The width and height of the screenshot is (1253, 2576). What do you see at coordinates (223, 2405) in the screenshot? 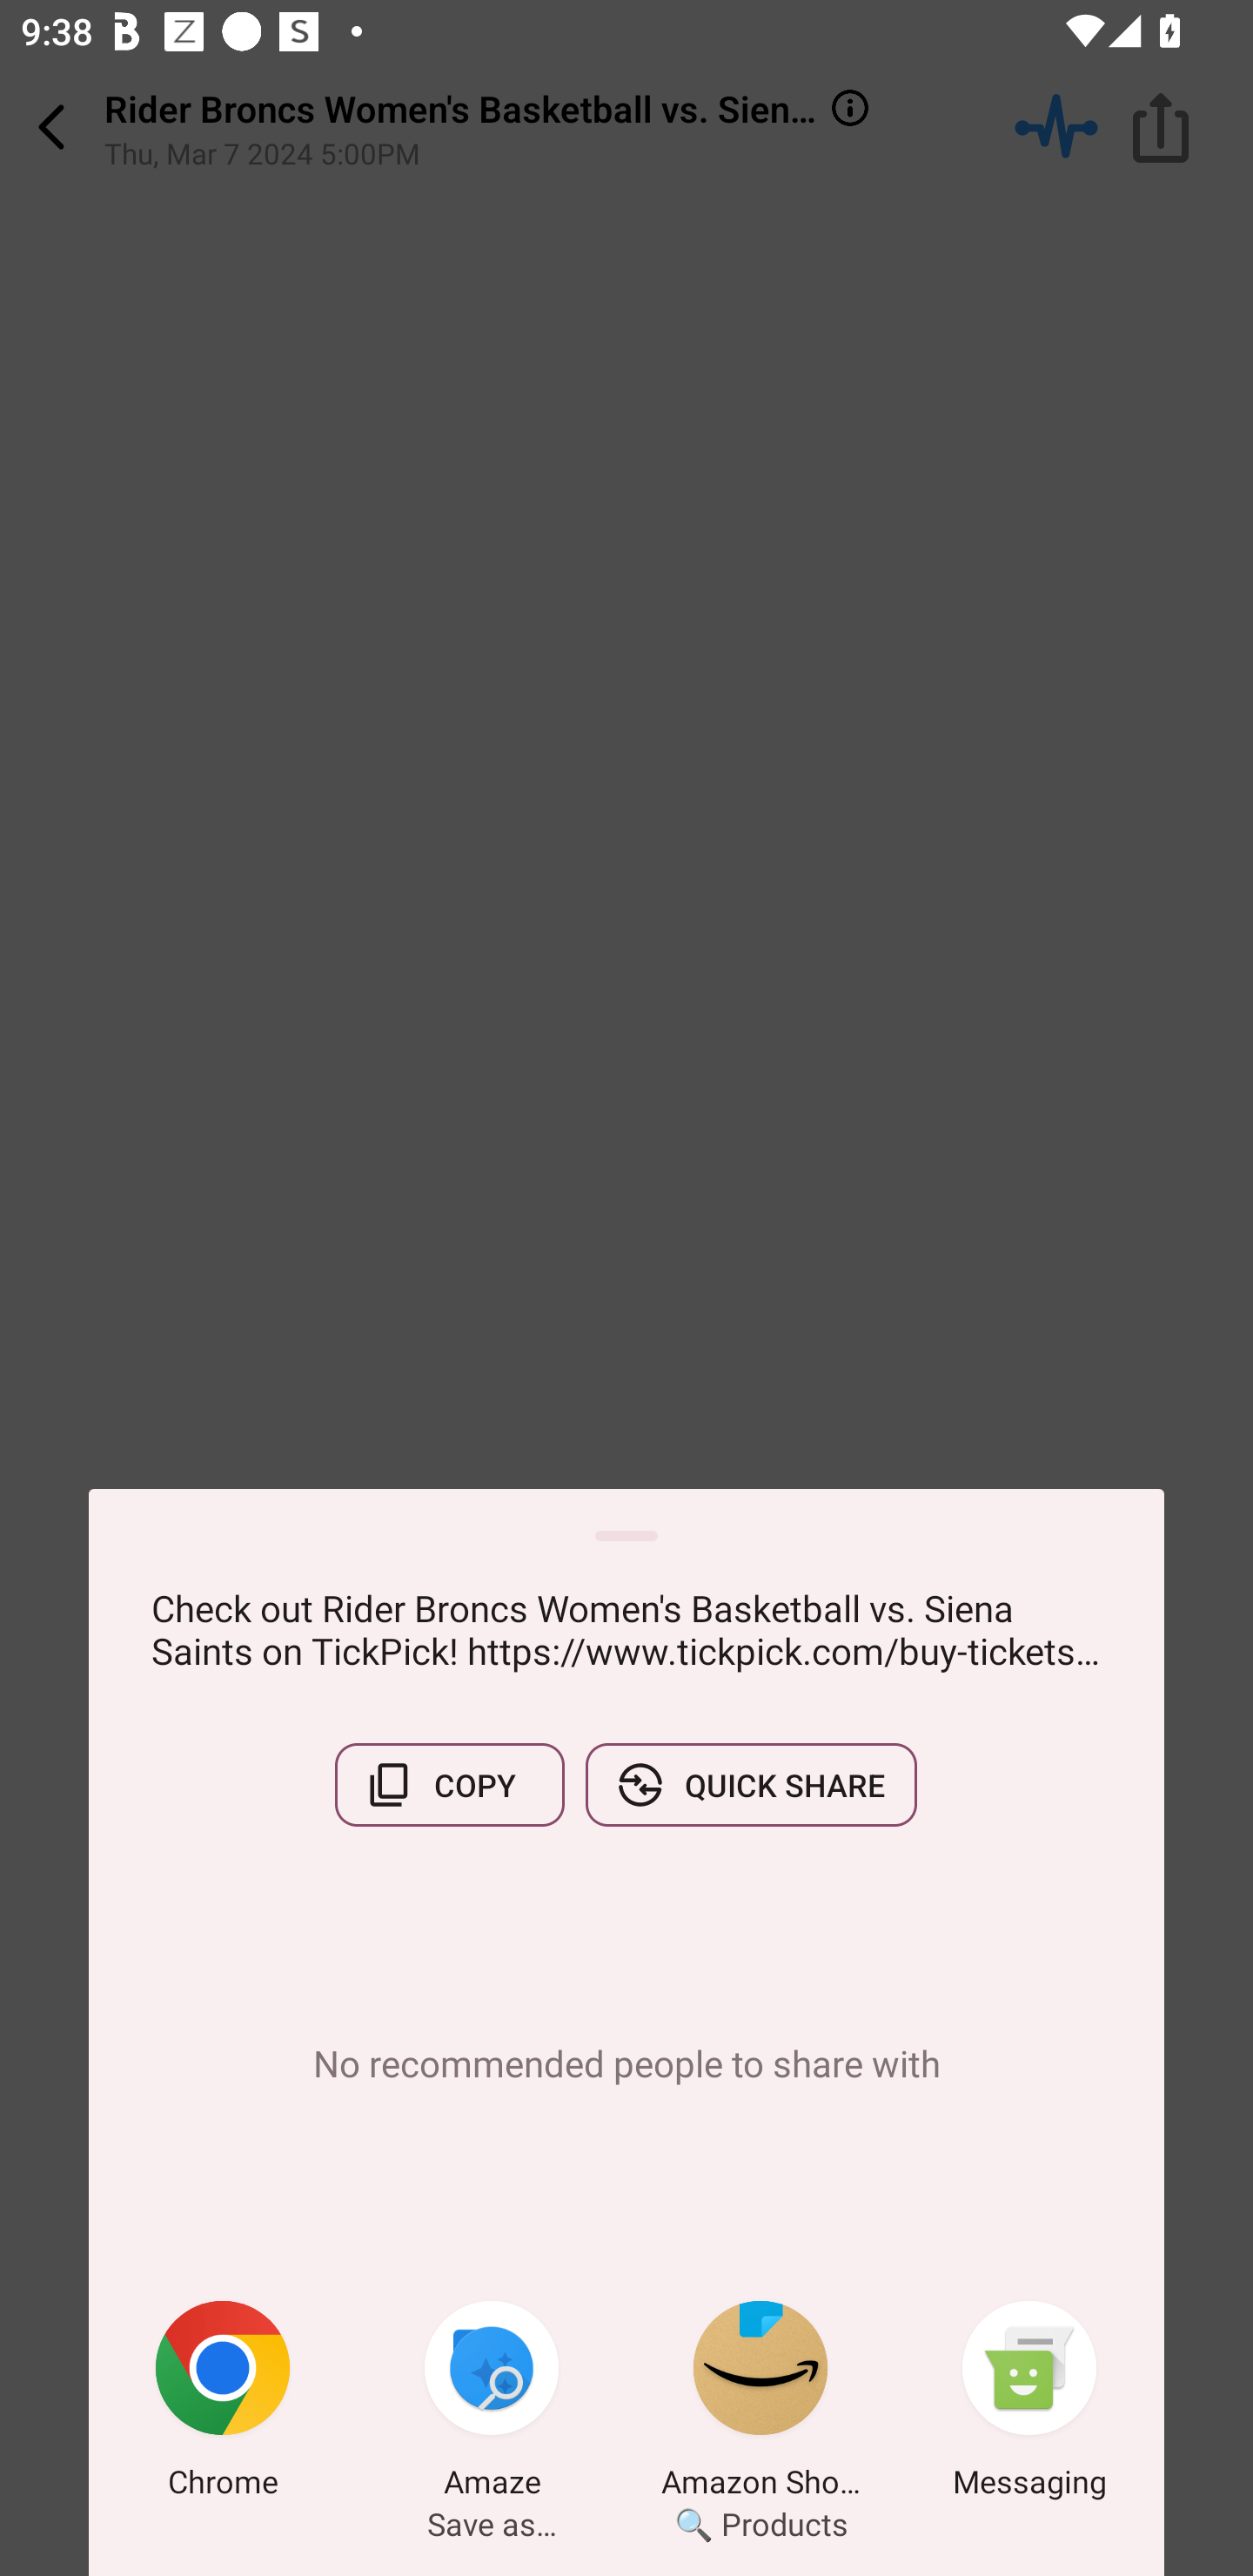
I see `Chrome` at bounding box center [223, 2405].